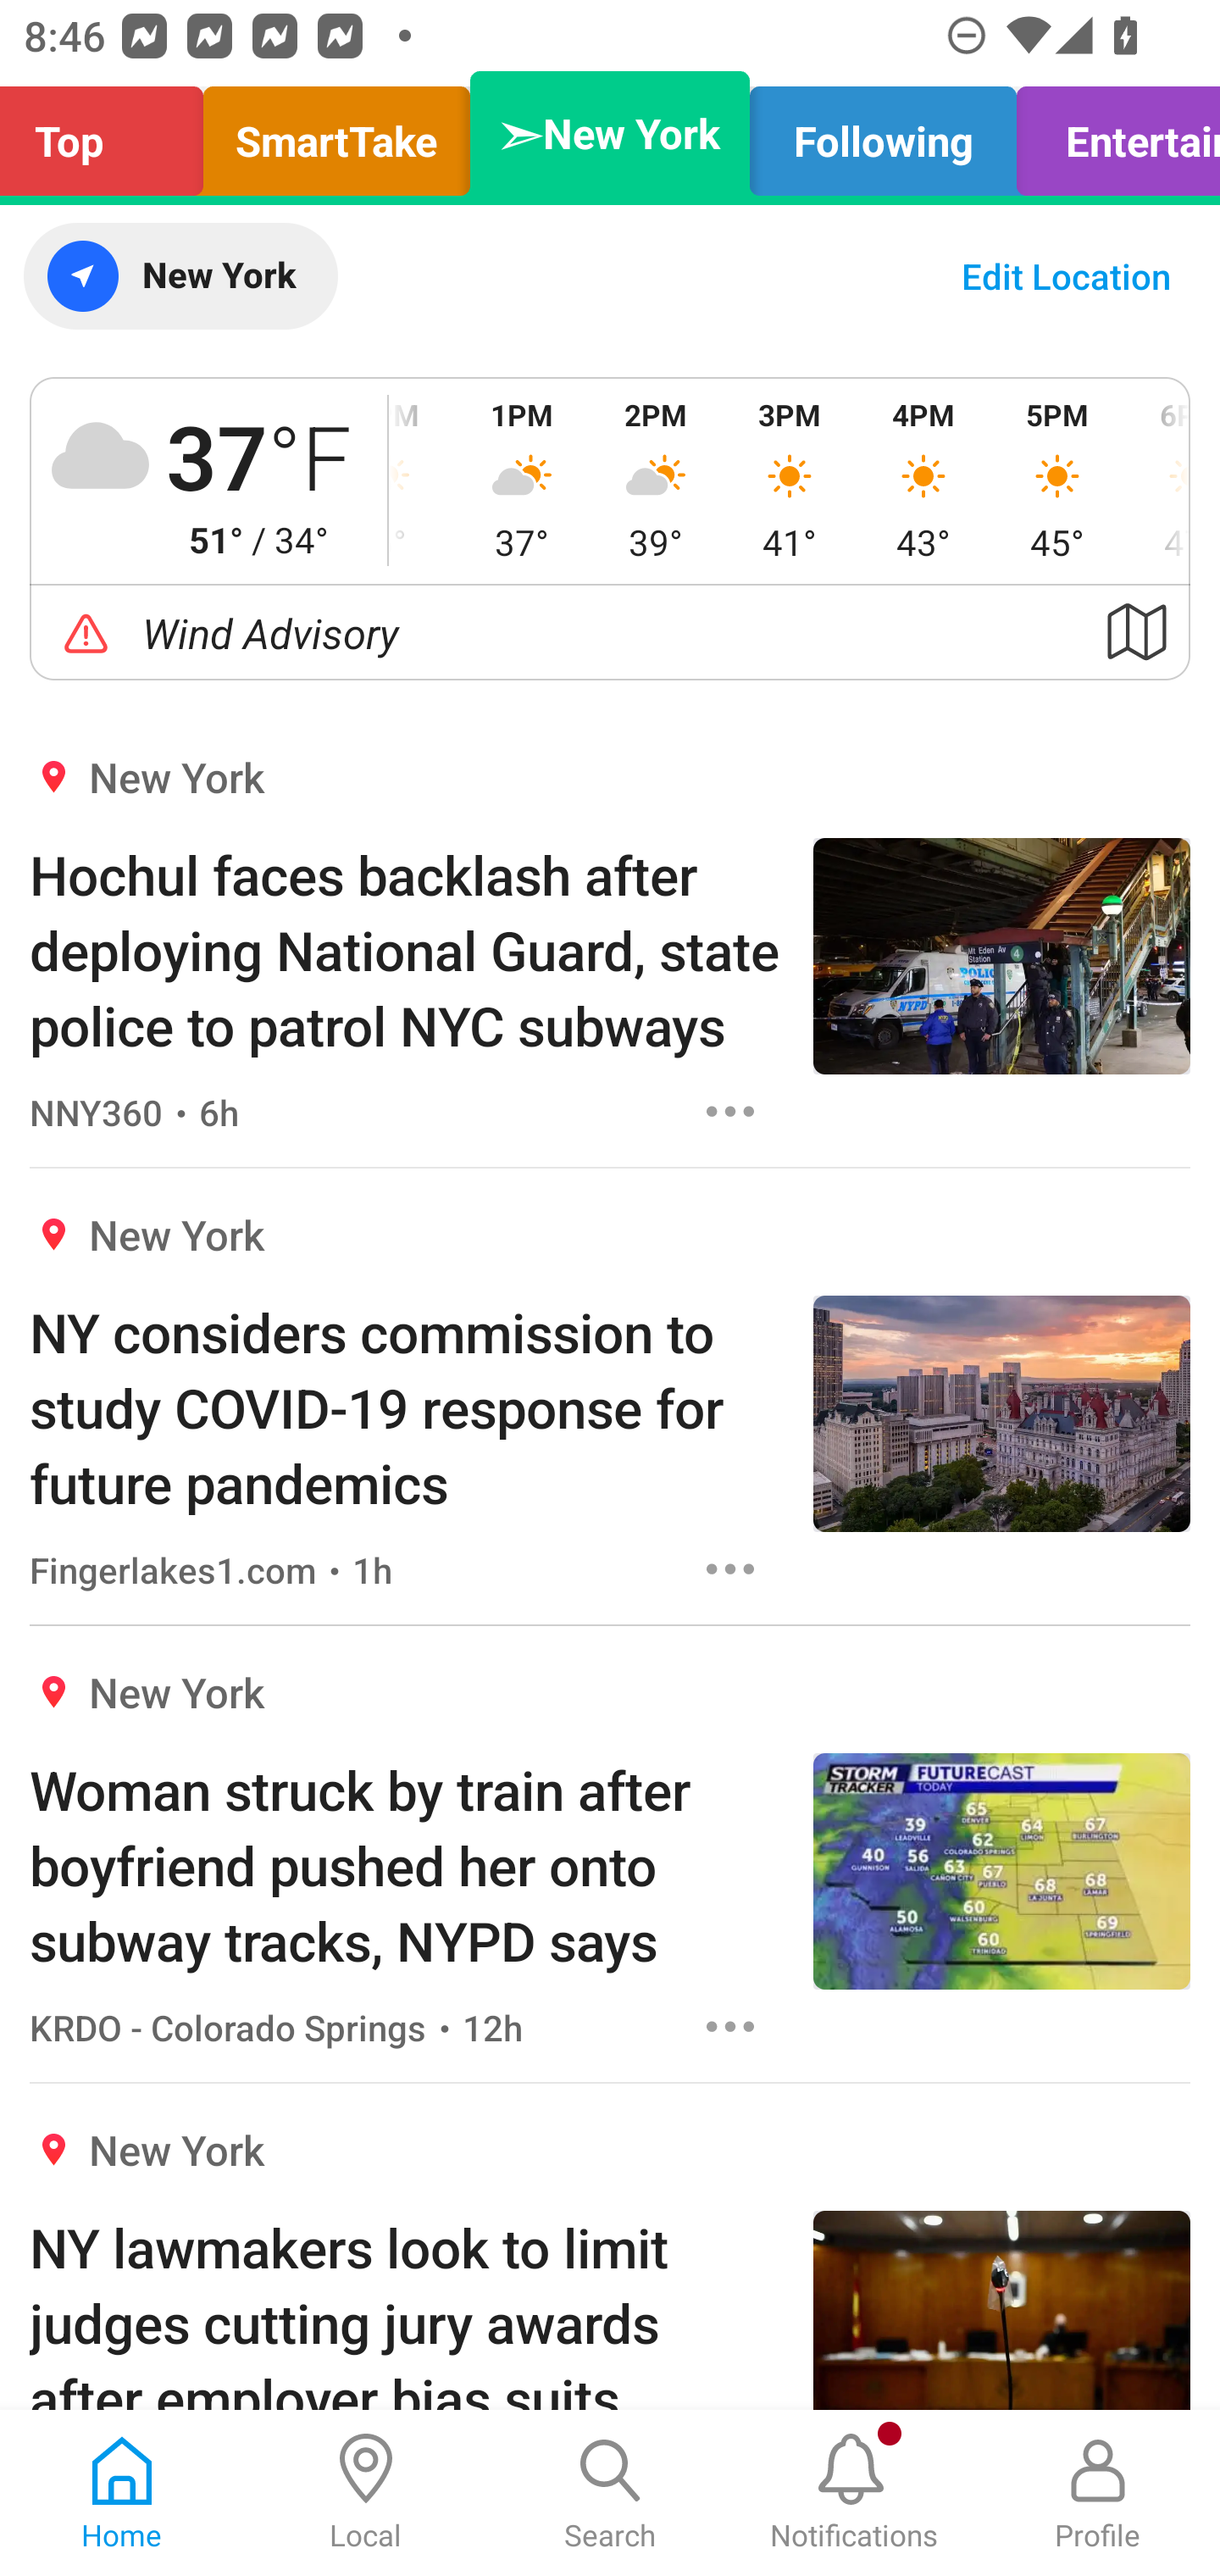 The height and width of the screenshot is (2576, 1220). What do you see at coordinates (730, 1111) in the screenshot?
I see `Options` at bounding box center [730, 1111].